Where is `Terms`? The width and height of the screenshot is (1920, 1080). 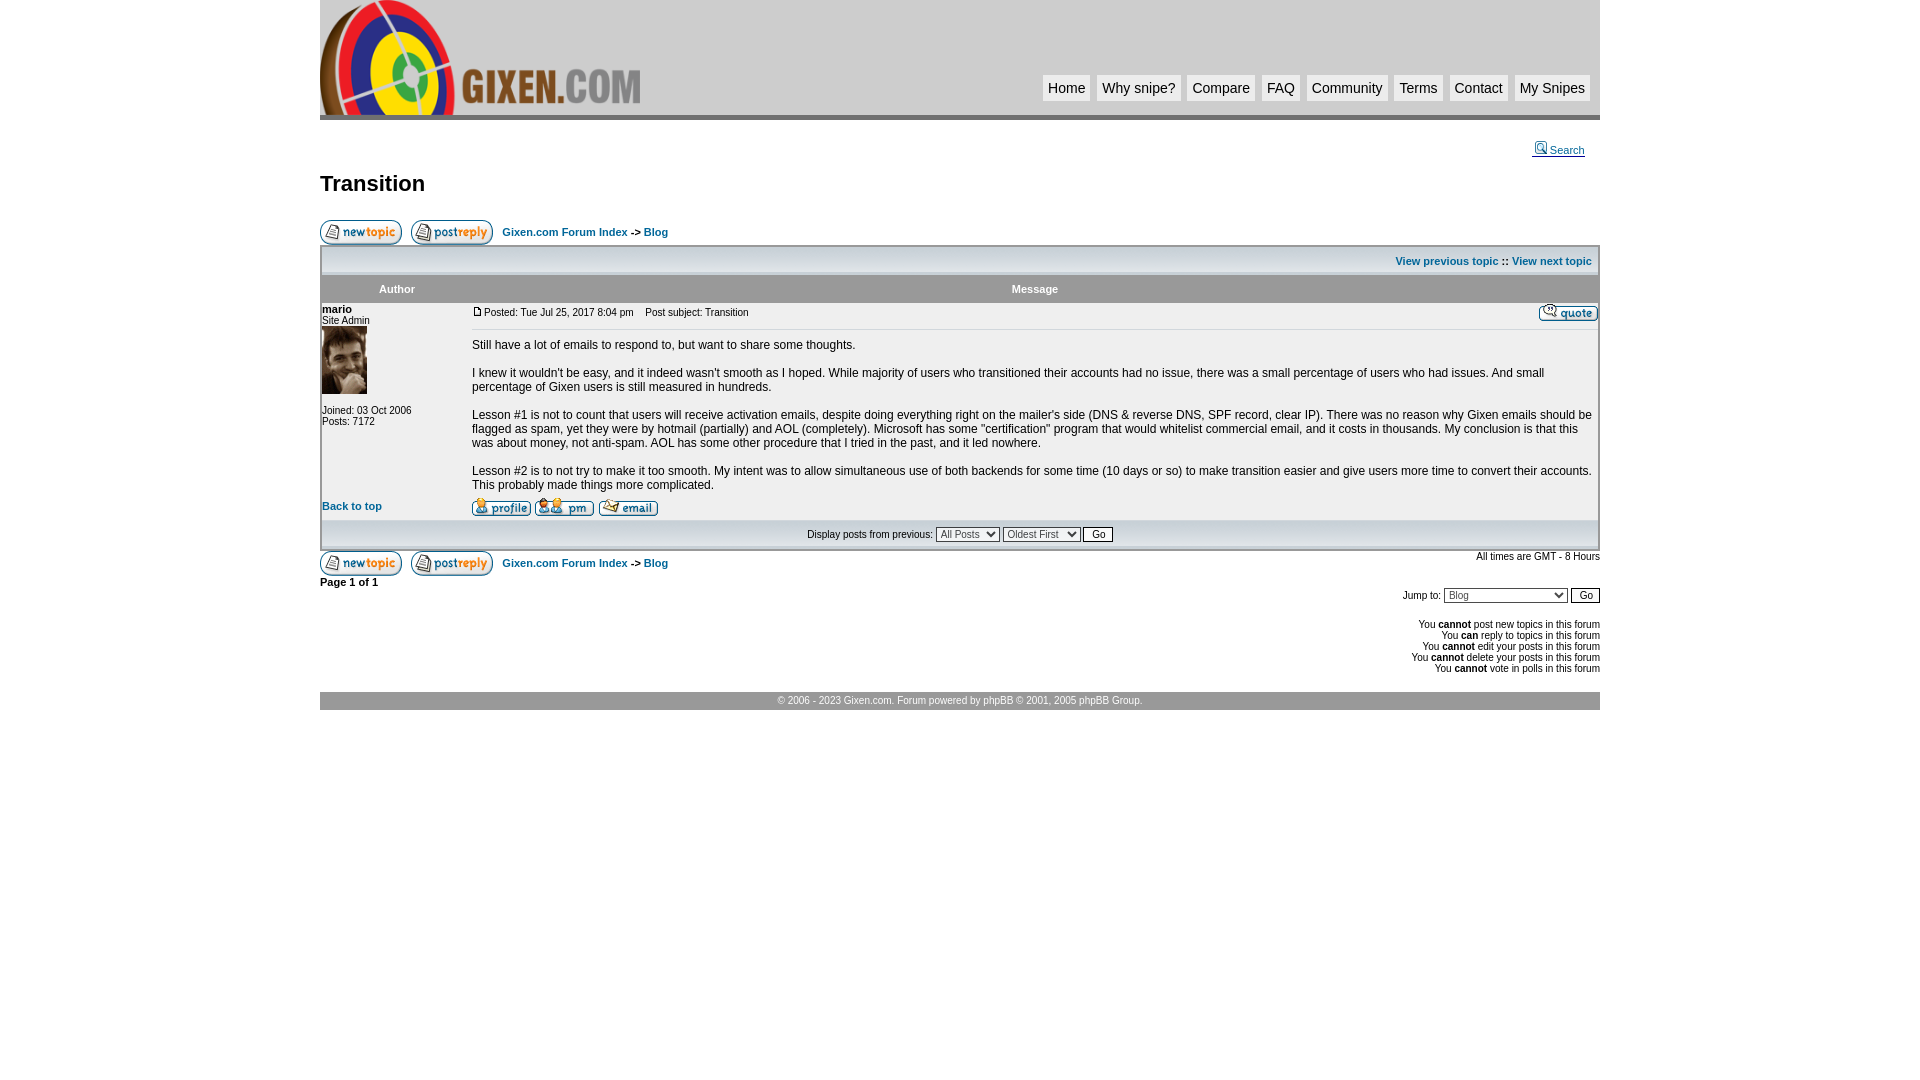 Terms is located at coordinates (1418, 88).